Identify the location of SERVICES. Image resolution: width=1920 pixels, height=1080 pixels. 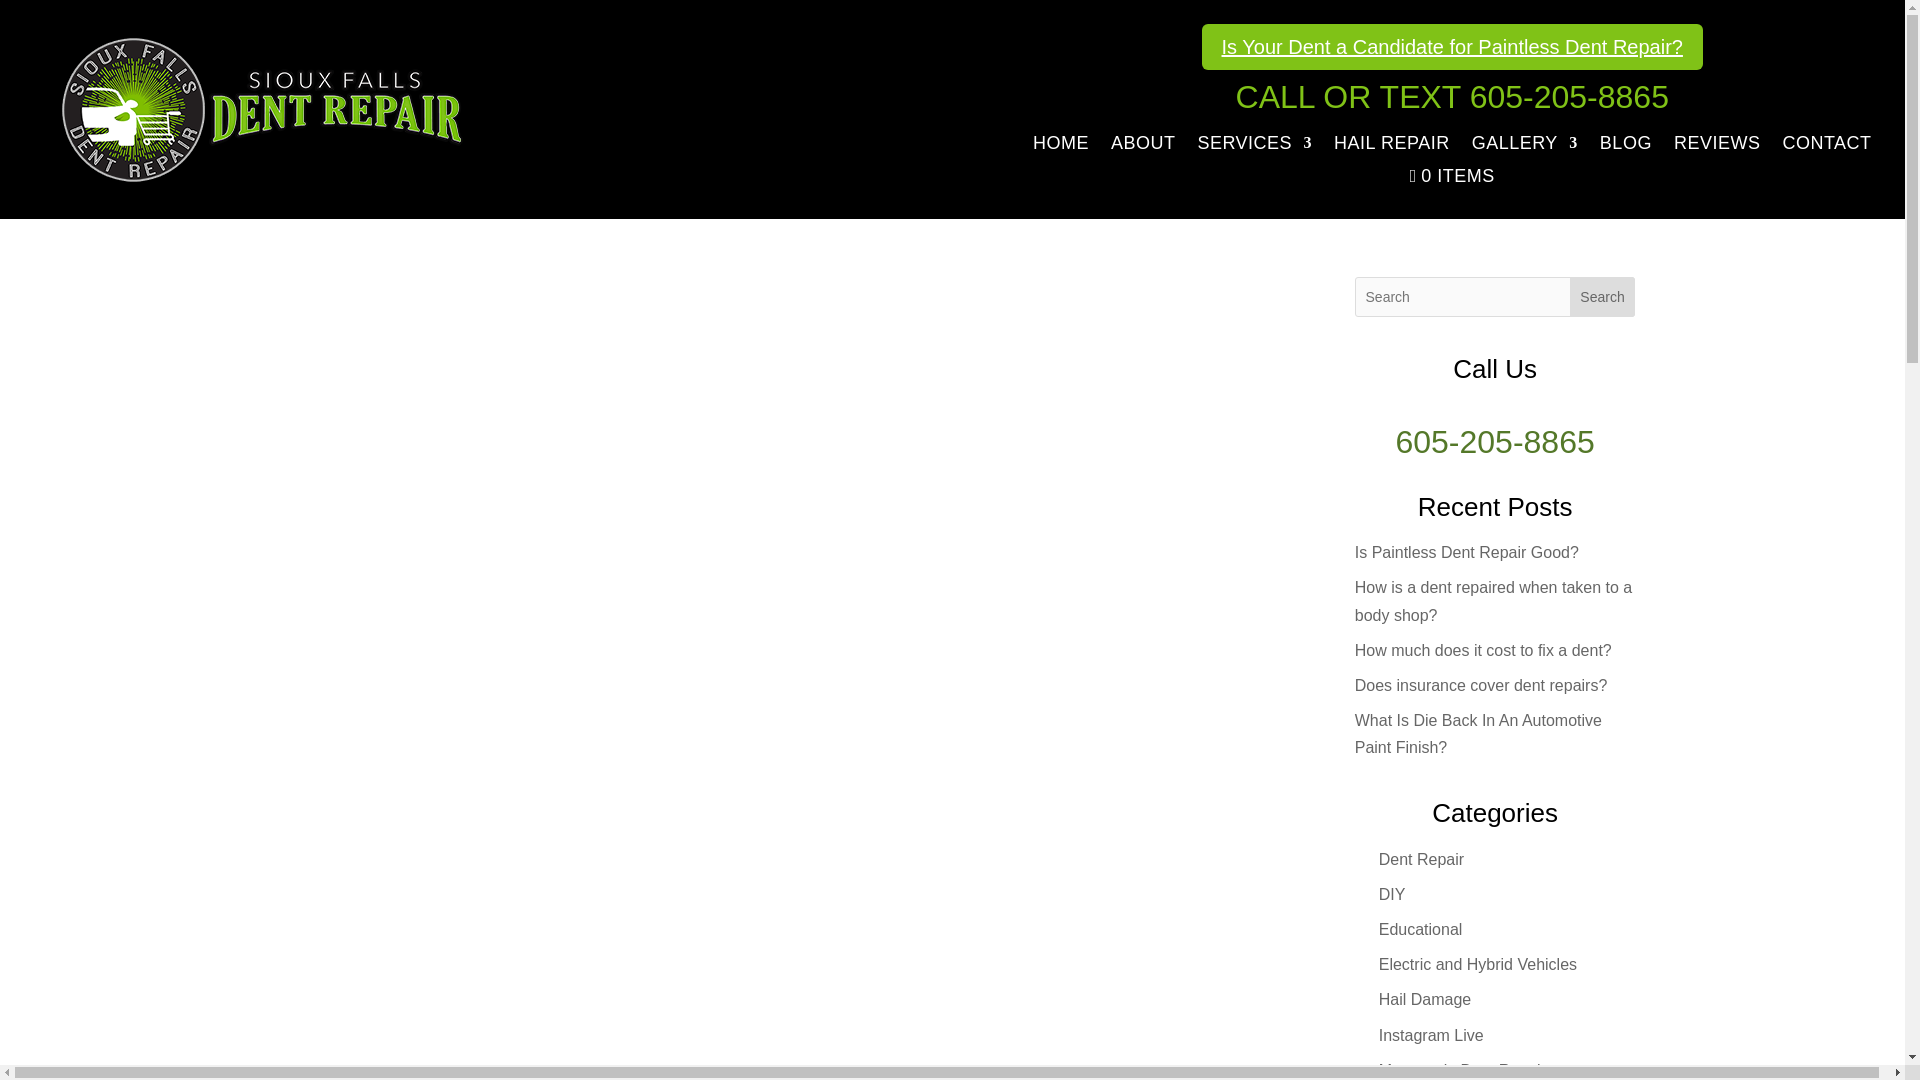
(1254, 146).